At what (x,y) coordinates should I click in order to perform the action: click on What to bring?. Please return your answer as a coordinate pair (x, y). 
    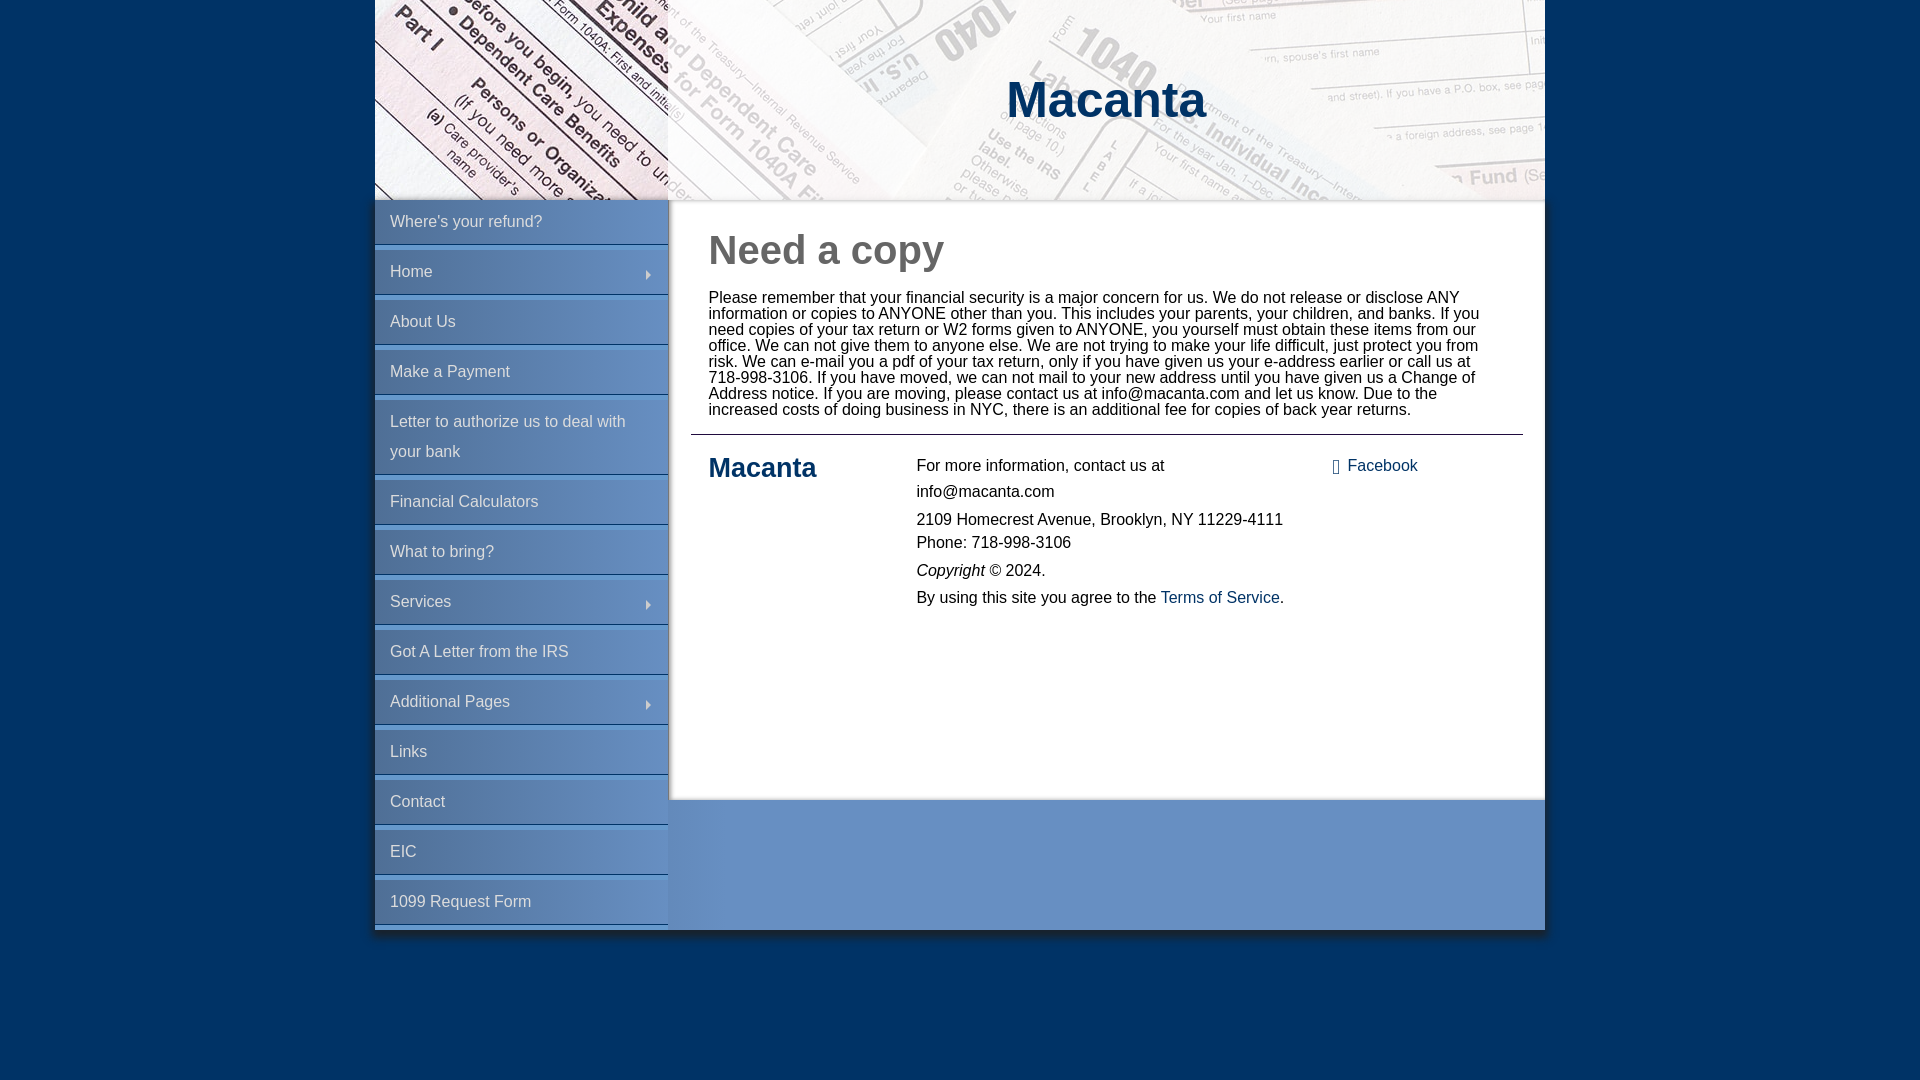
    Looking at the image, I should click on (521, 552).